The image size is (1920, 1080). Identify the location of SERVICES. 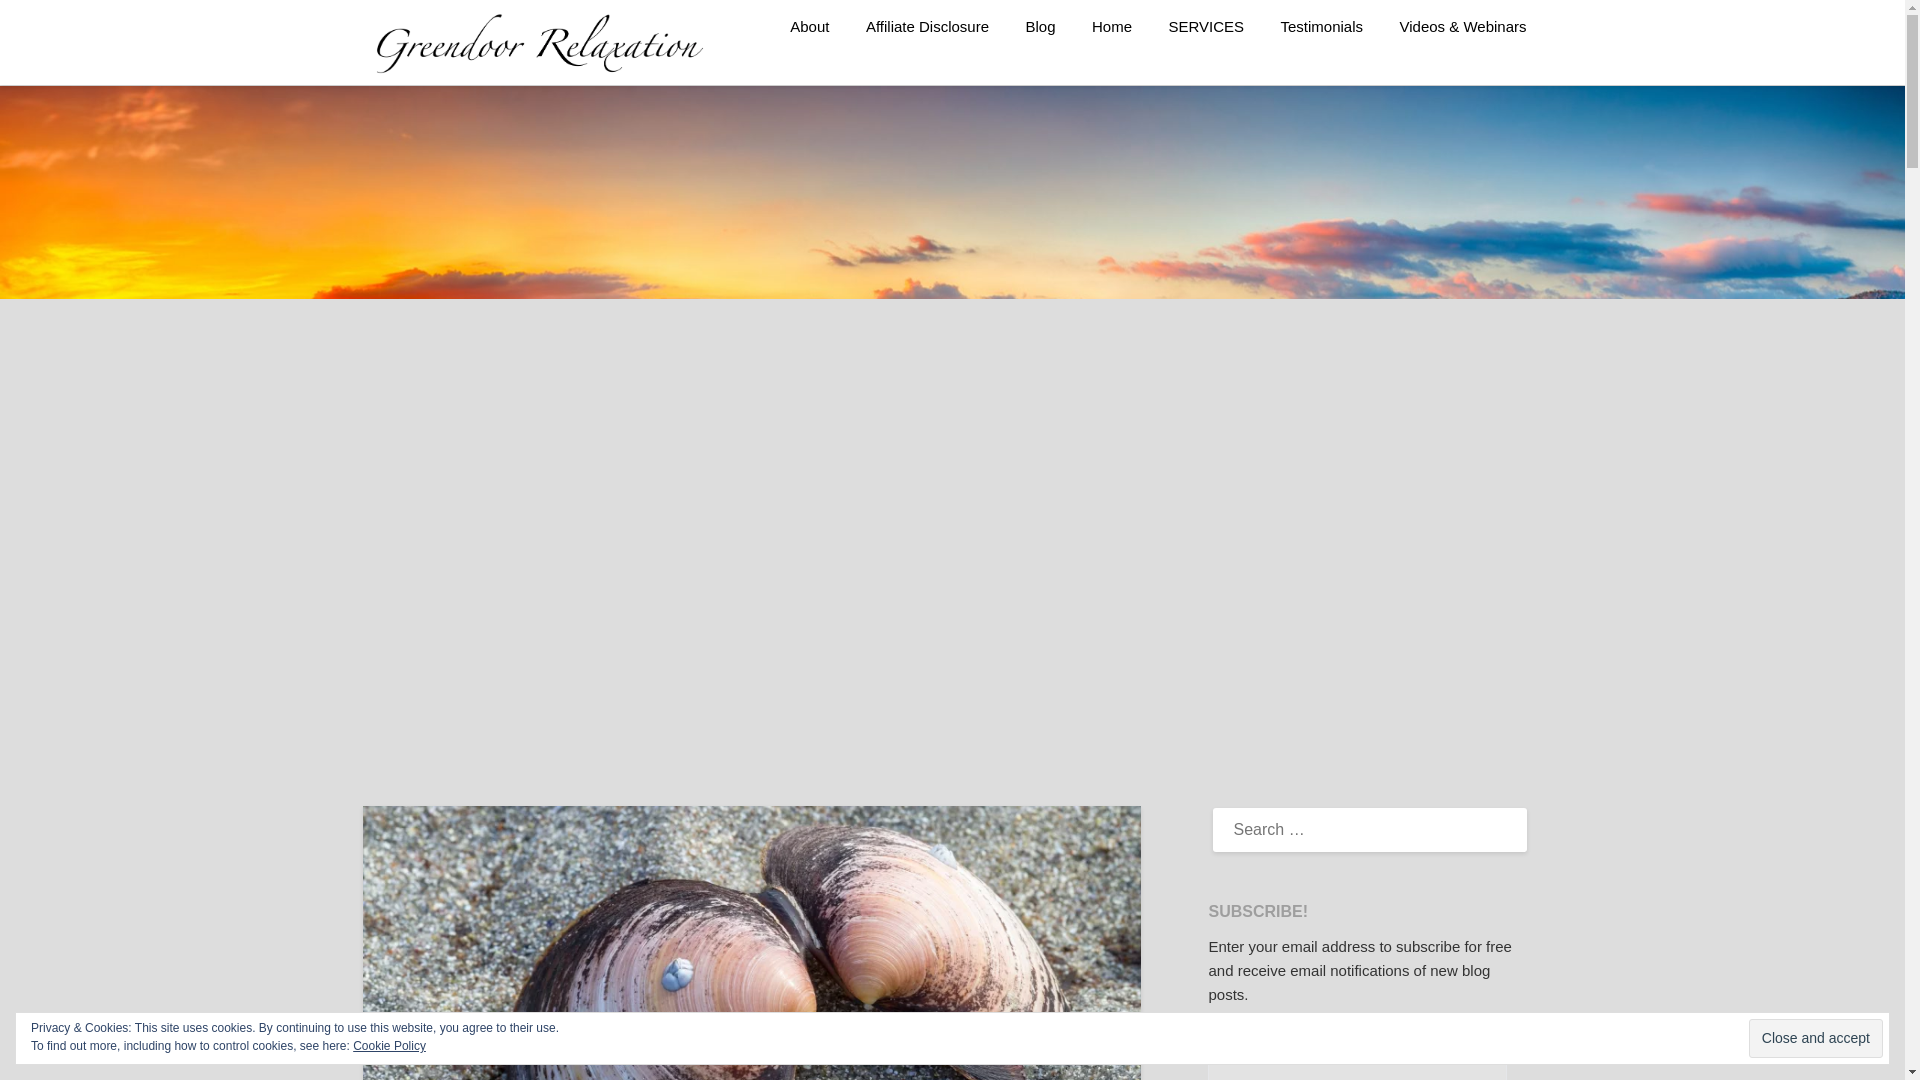
(1206, 27).